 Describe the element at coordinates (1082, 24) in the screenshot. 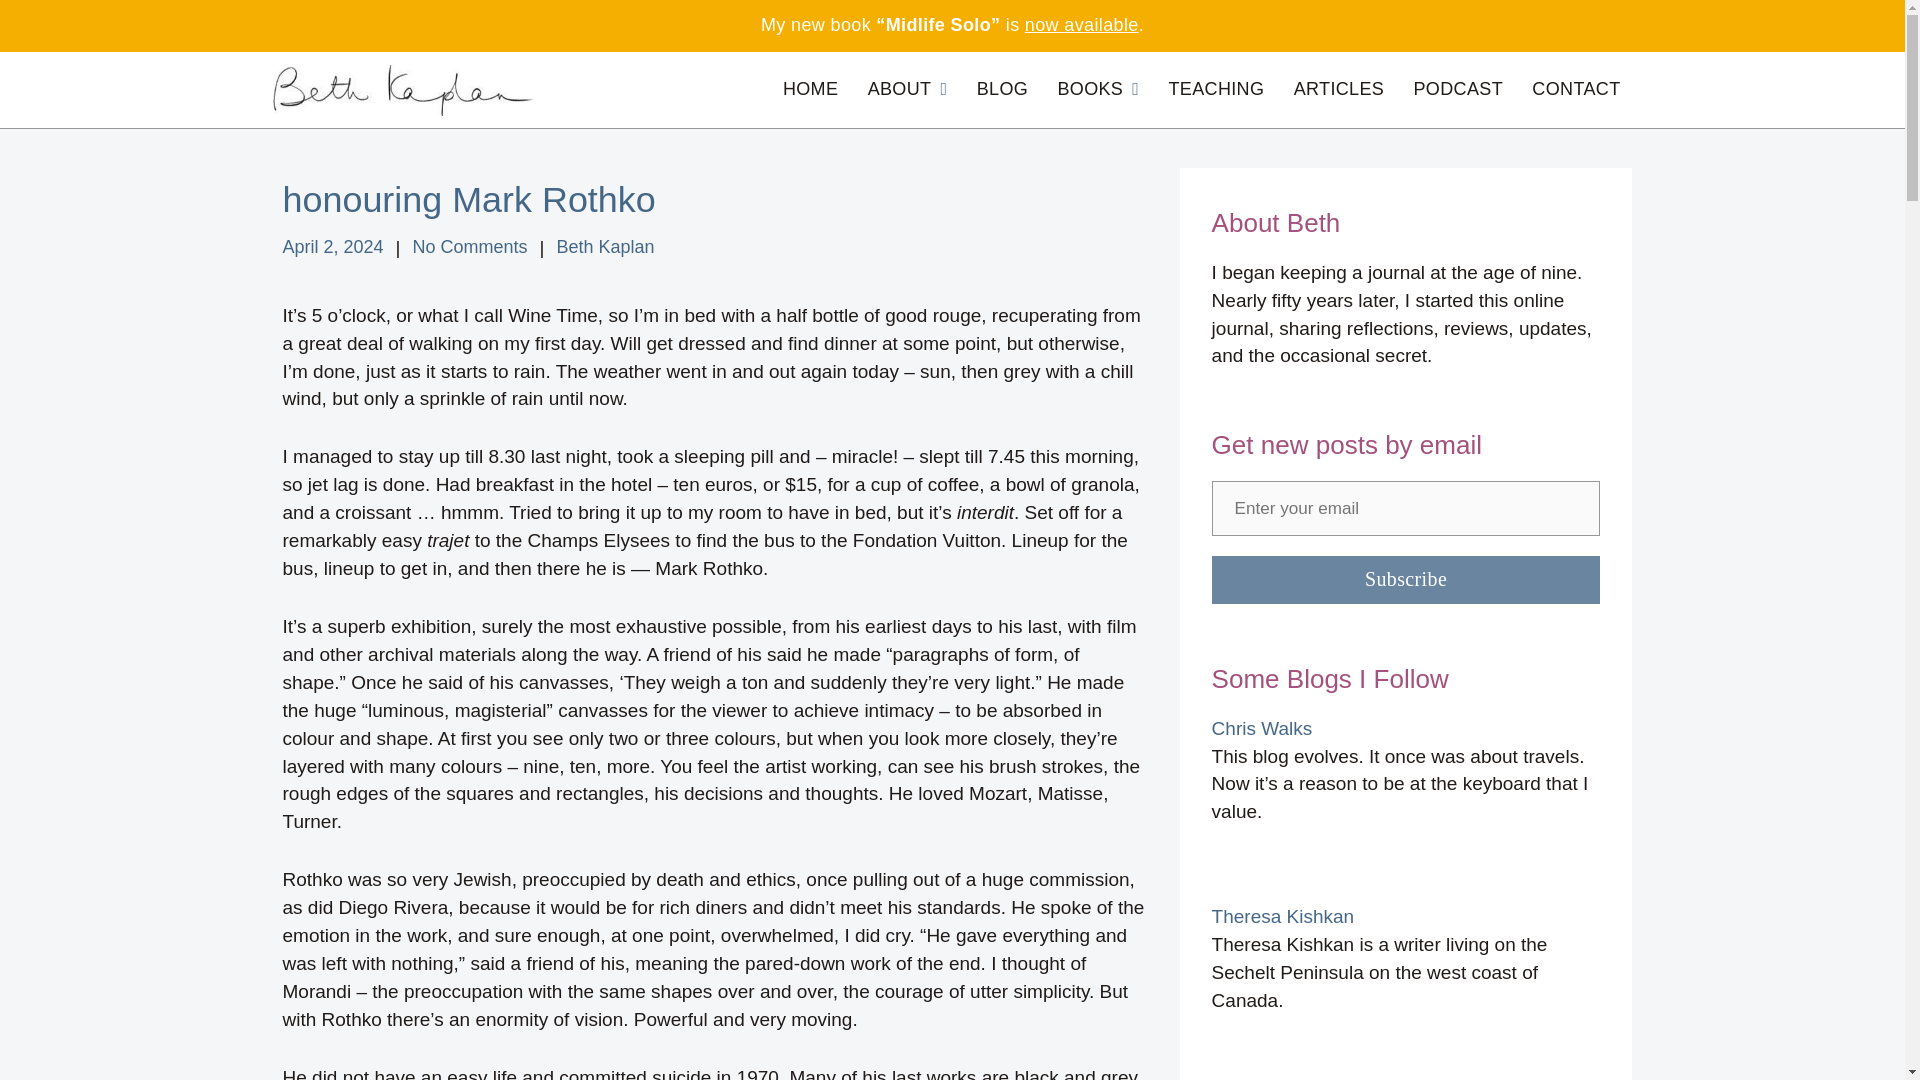

I see `now available` at that location.